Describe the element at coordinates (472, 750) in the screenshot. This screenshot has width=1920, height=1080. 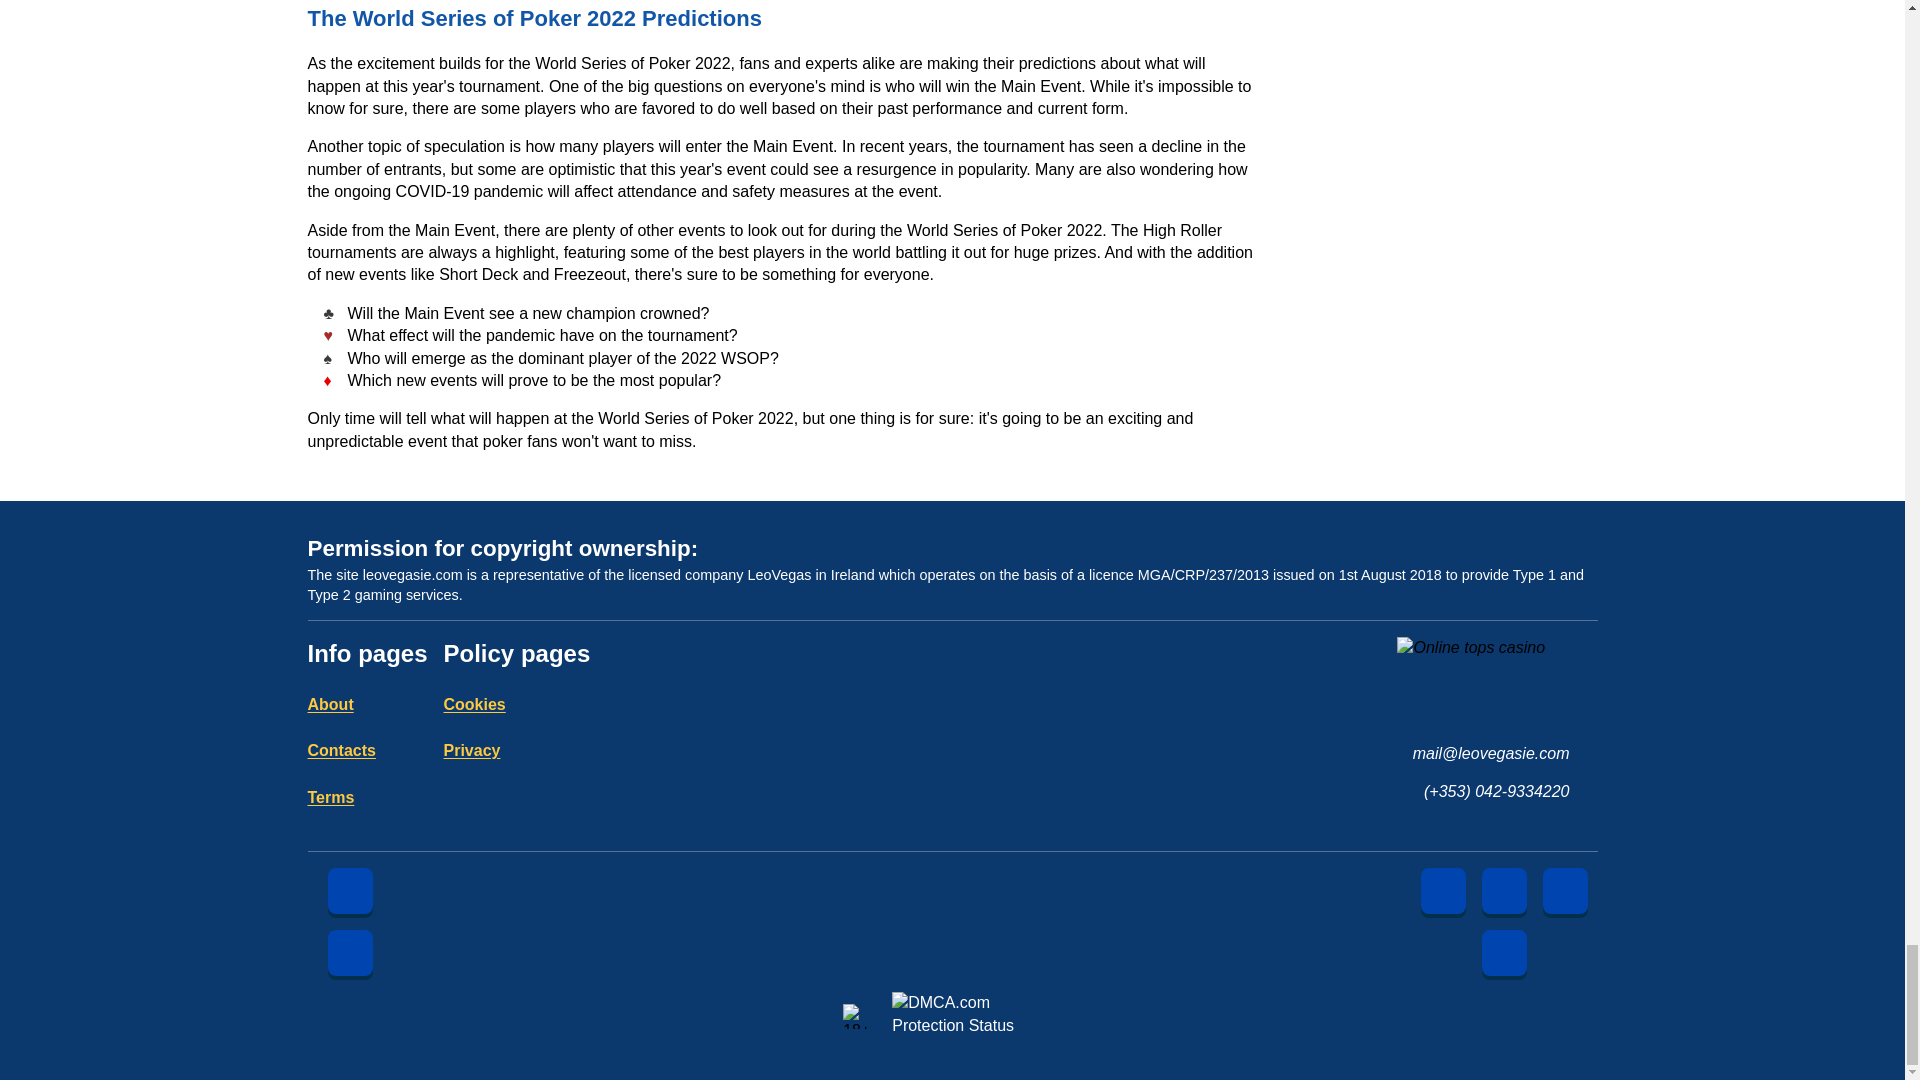
I see `Privacy` at that location.